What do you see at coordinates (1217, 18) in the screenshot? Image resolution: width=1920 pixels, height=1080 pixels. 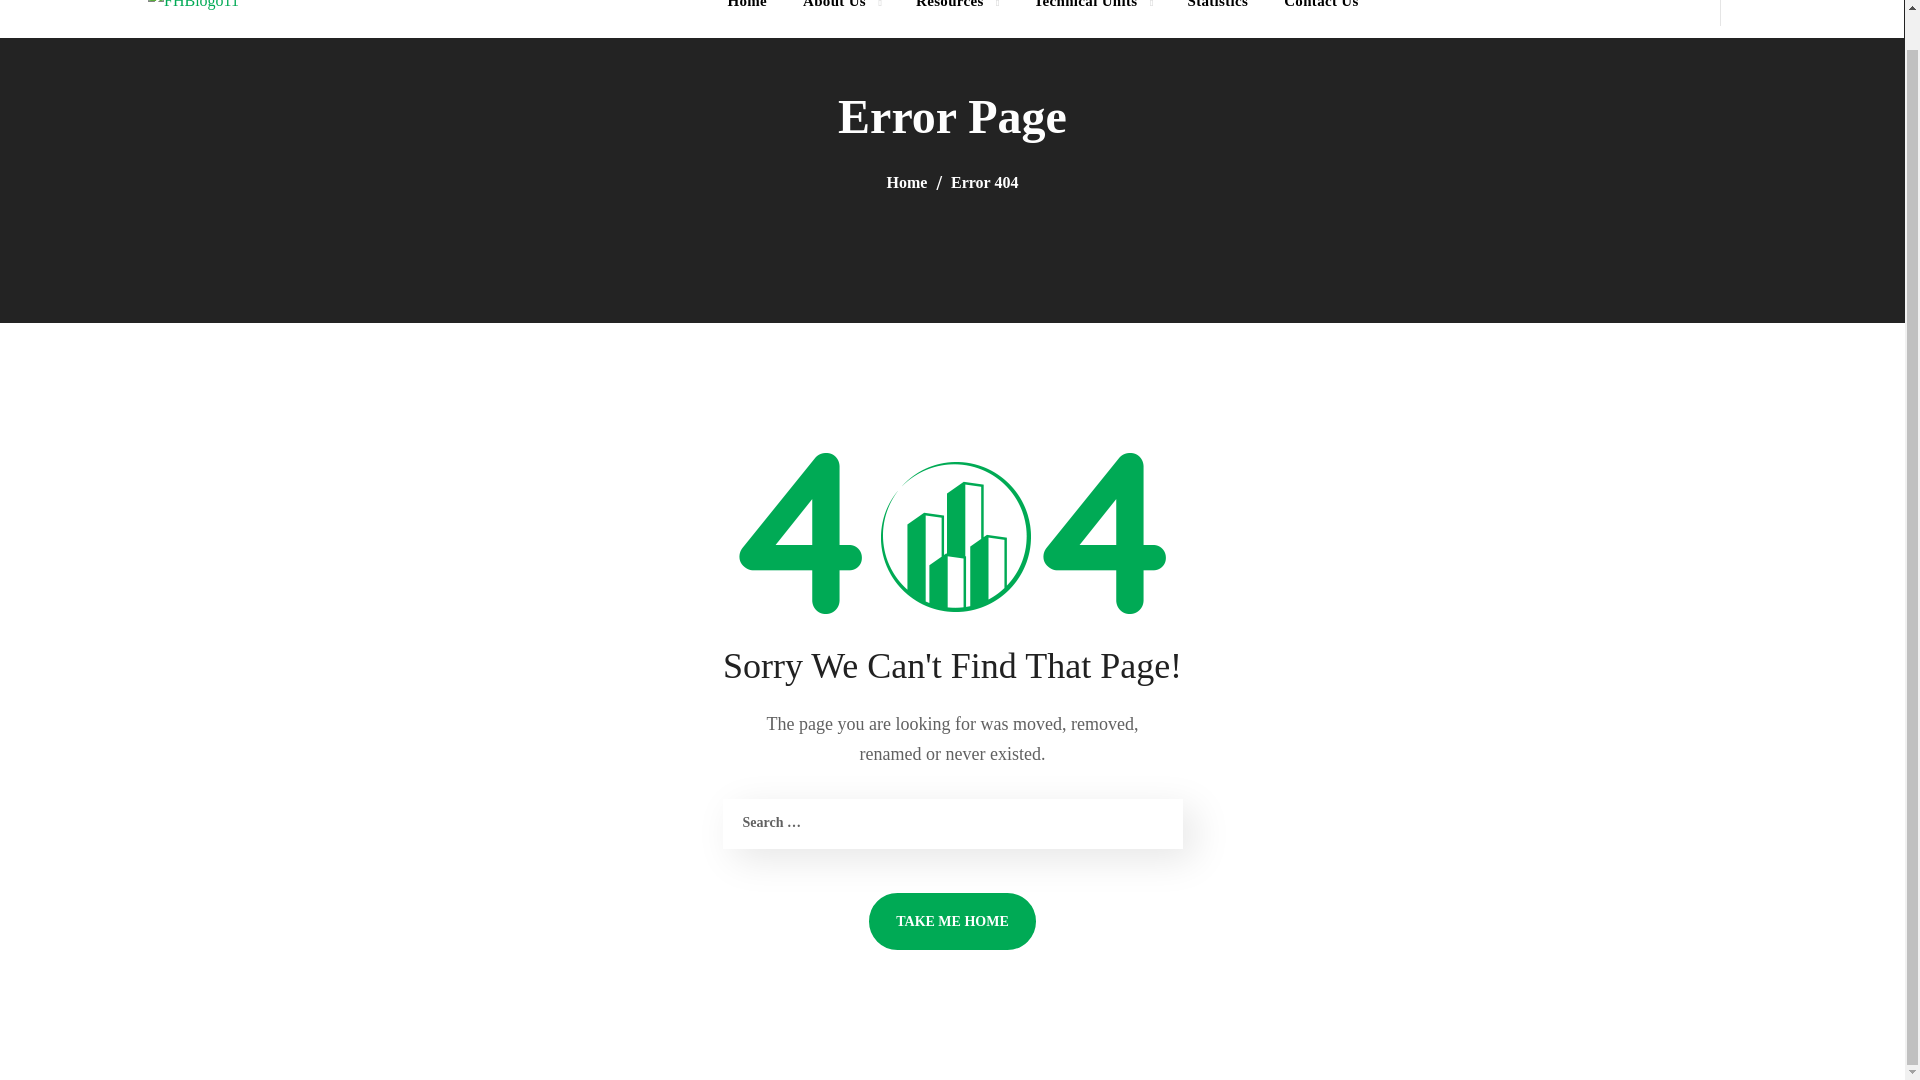 I see `Statistics` at bounding box center [1217, 18].